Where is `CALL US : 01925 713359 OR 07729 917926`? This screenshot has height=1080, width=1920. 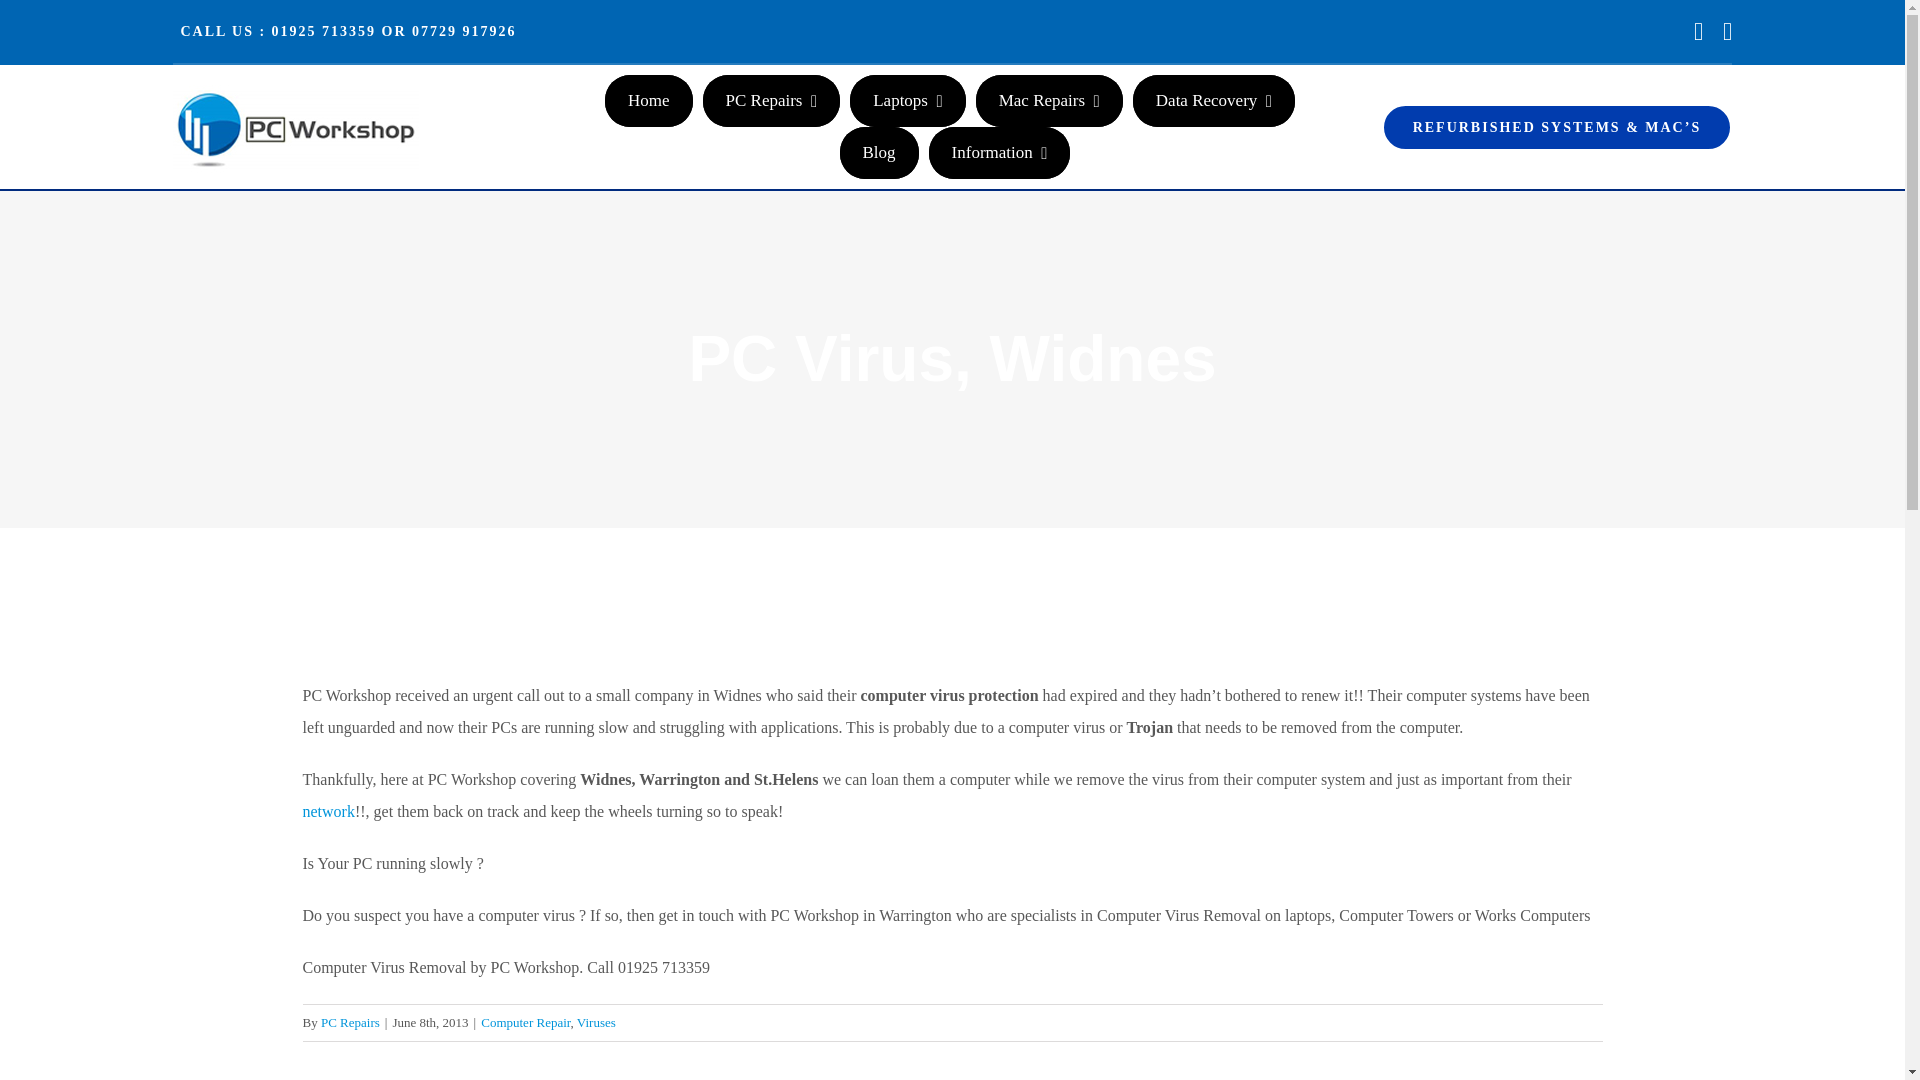 CALL US : 01925 713359 OR 07729 917926 is located at coordinates (344, 30).